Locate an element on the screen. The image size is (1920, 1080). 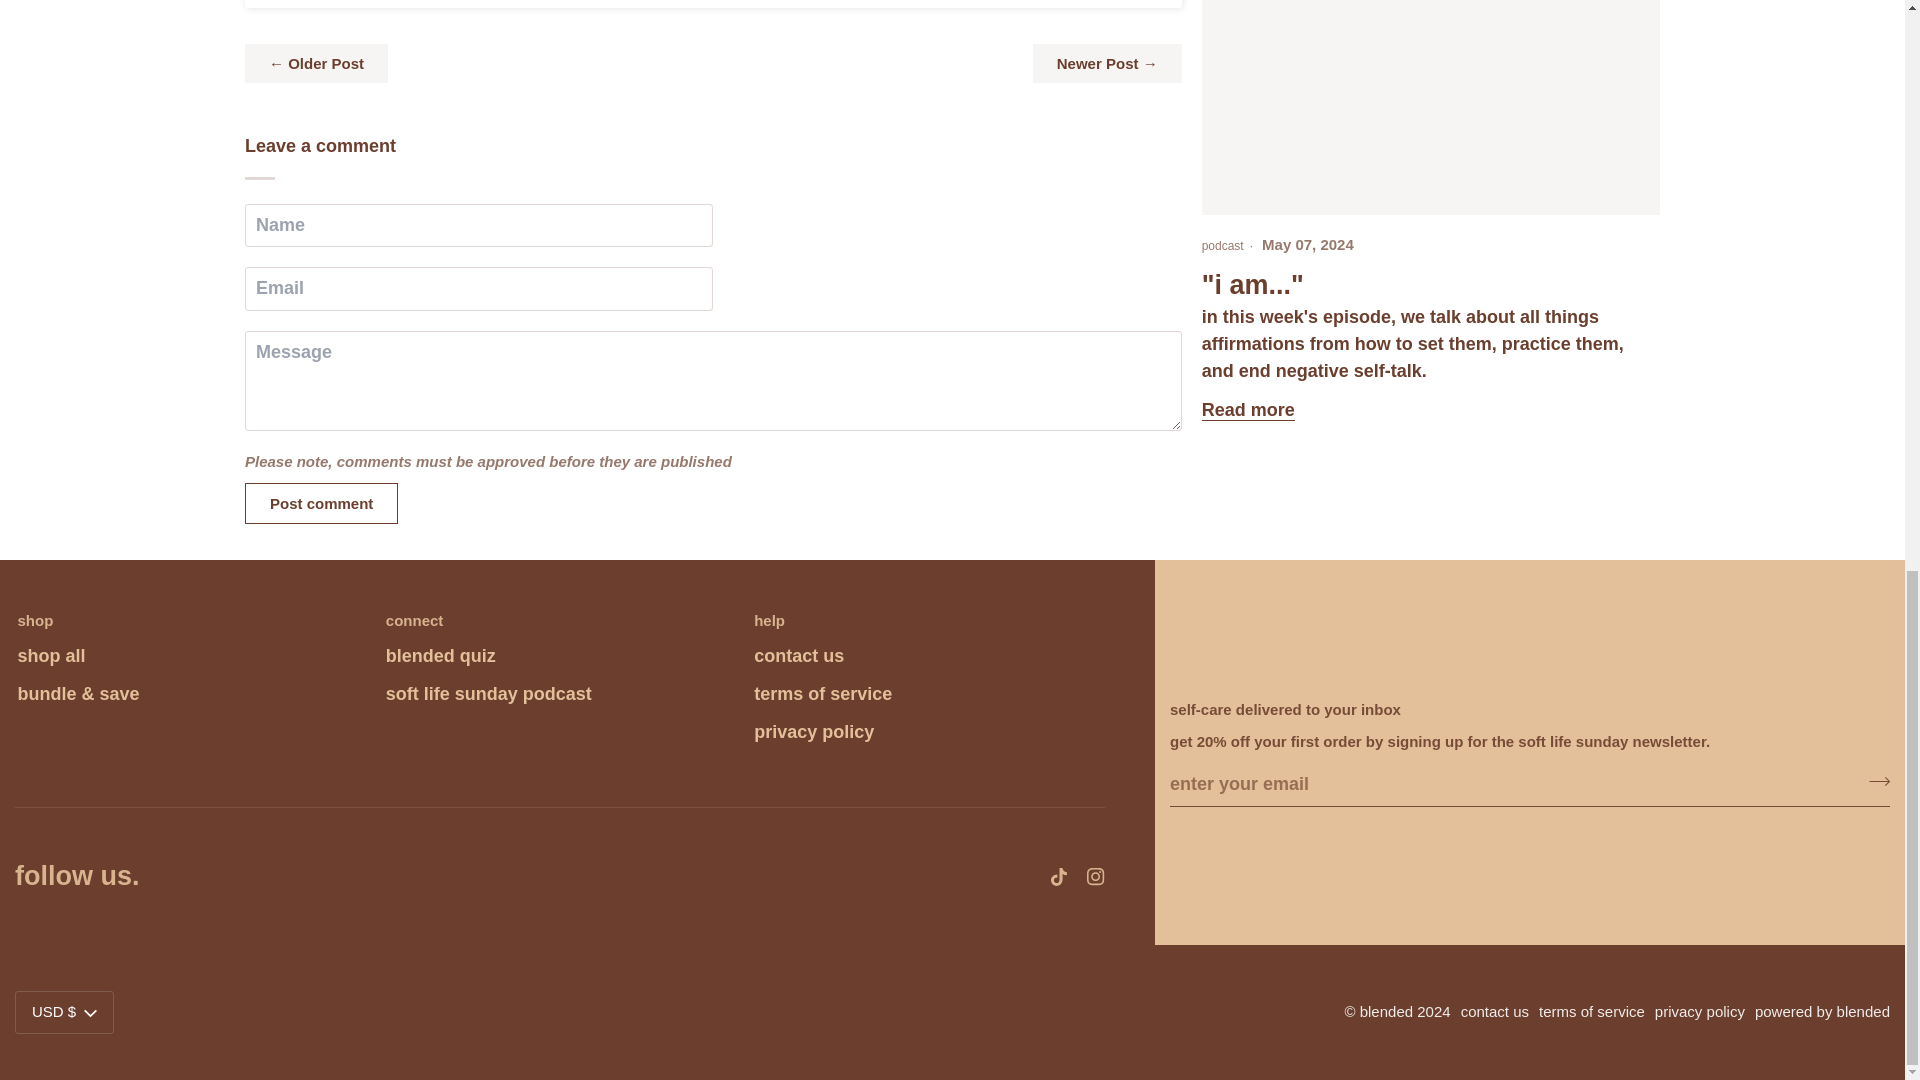
"i am..." is located at coordinates (1252, 285).